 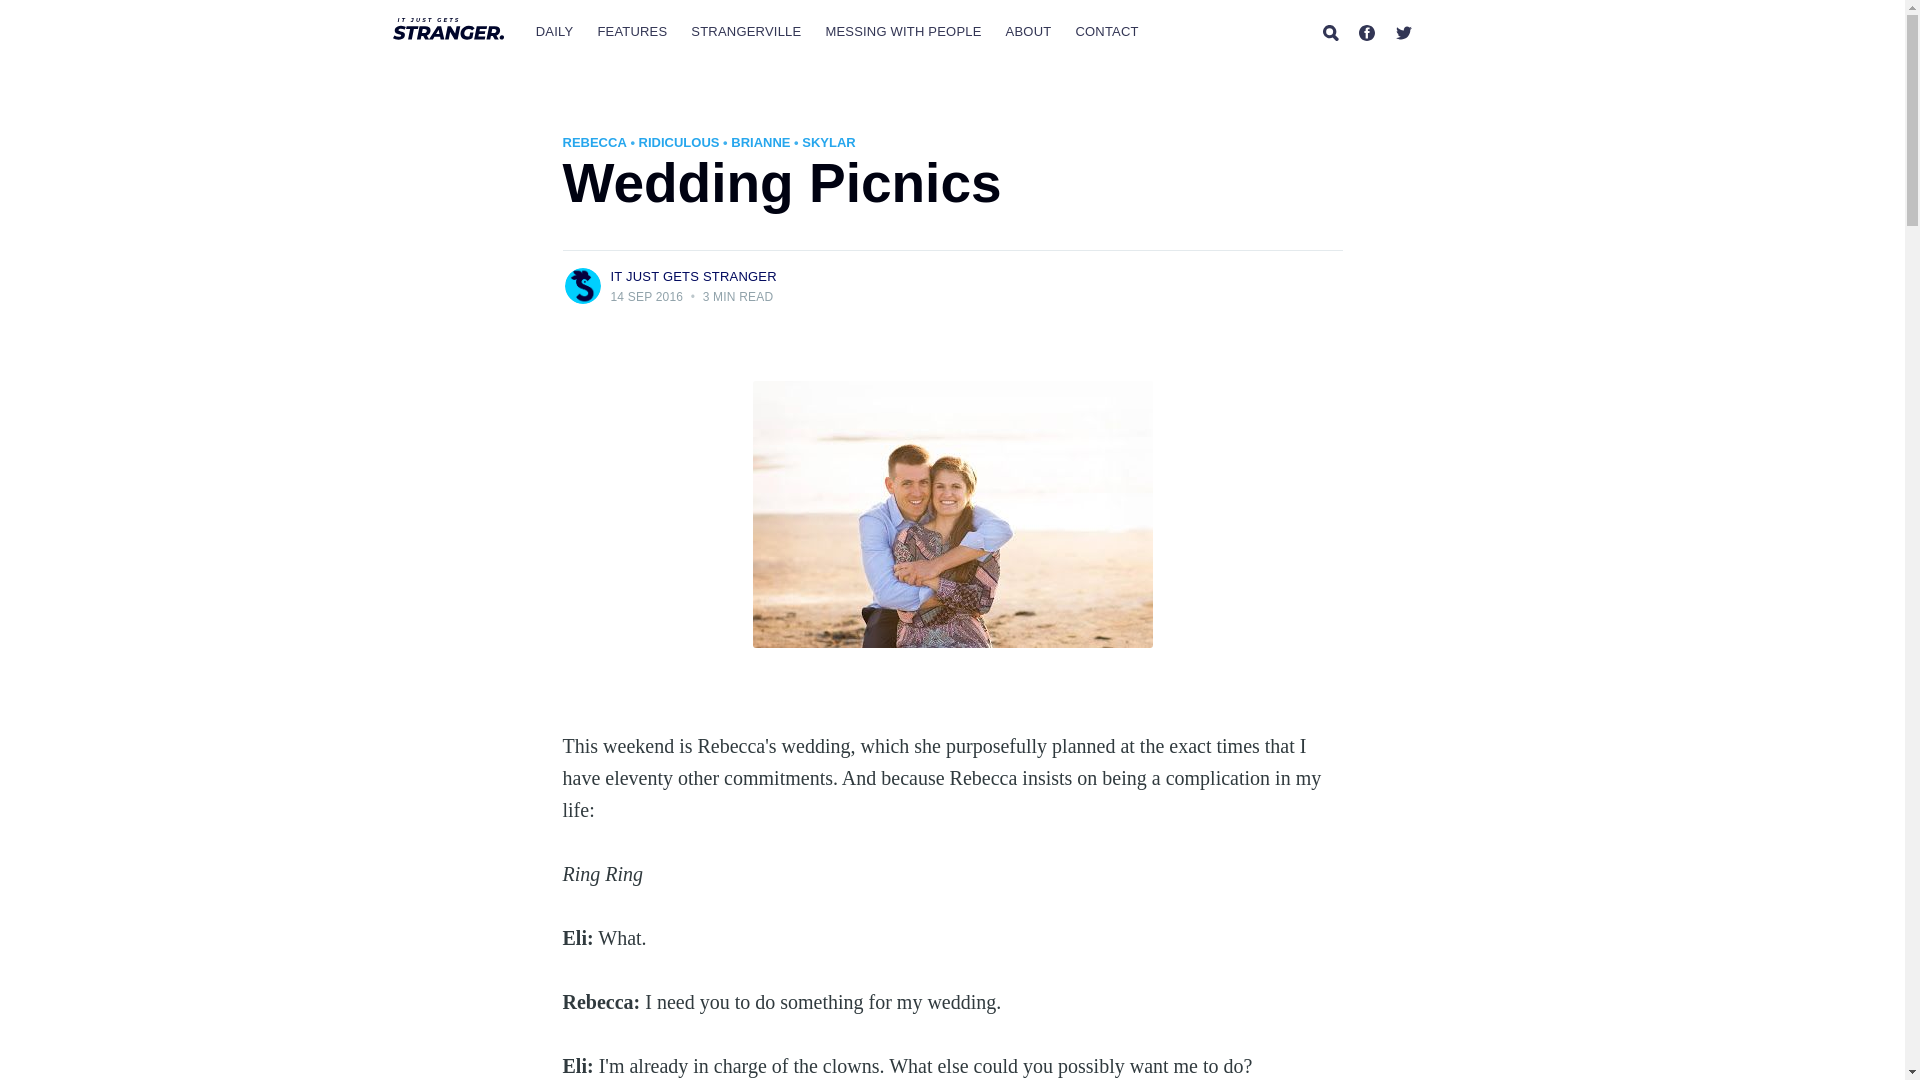 I want to click on RIDICULOUS, so click(x=680, y=142).